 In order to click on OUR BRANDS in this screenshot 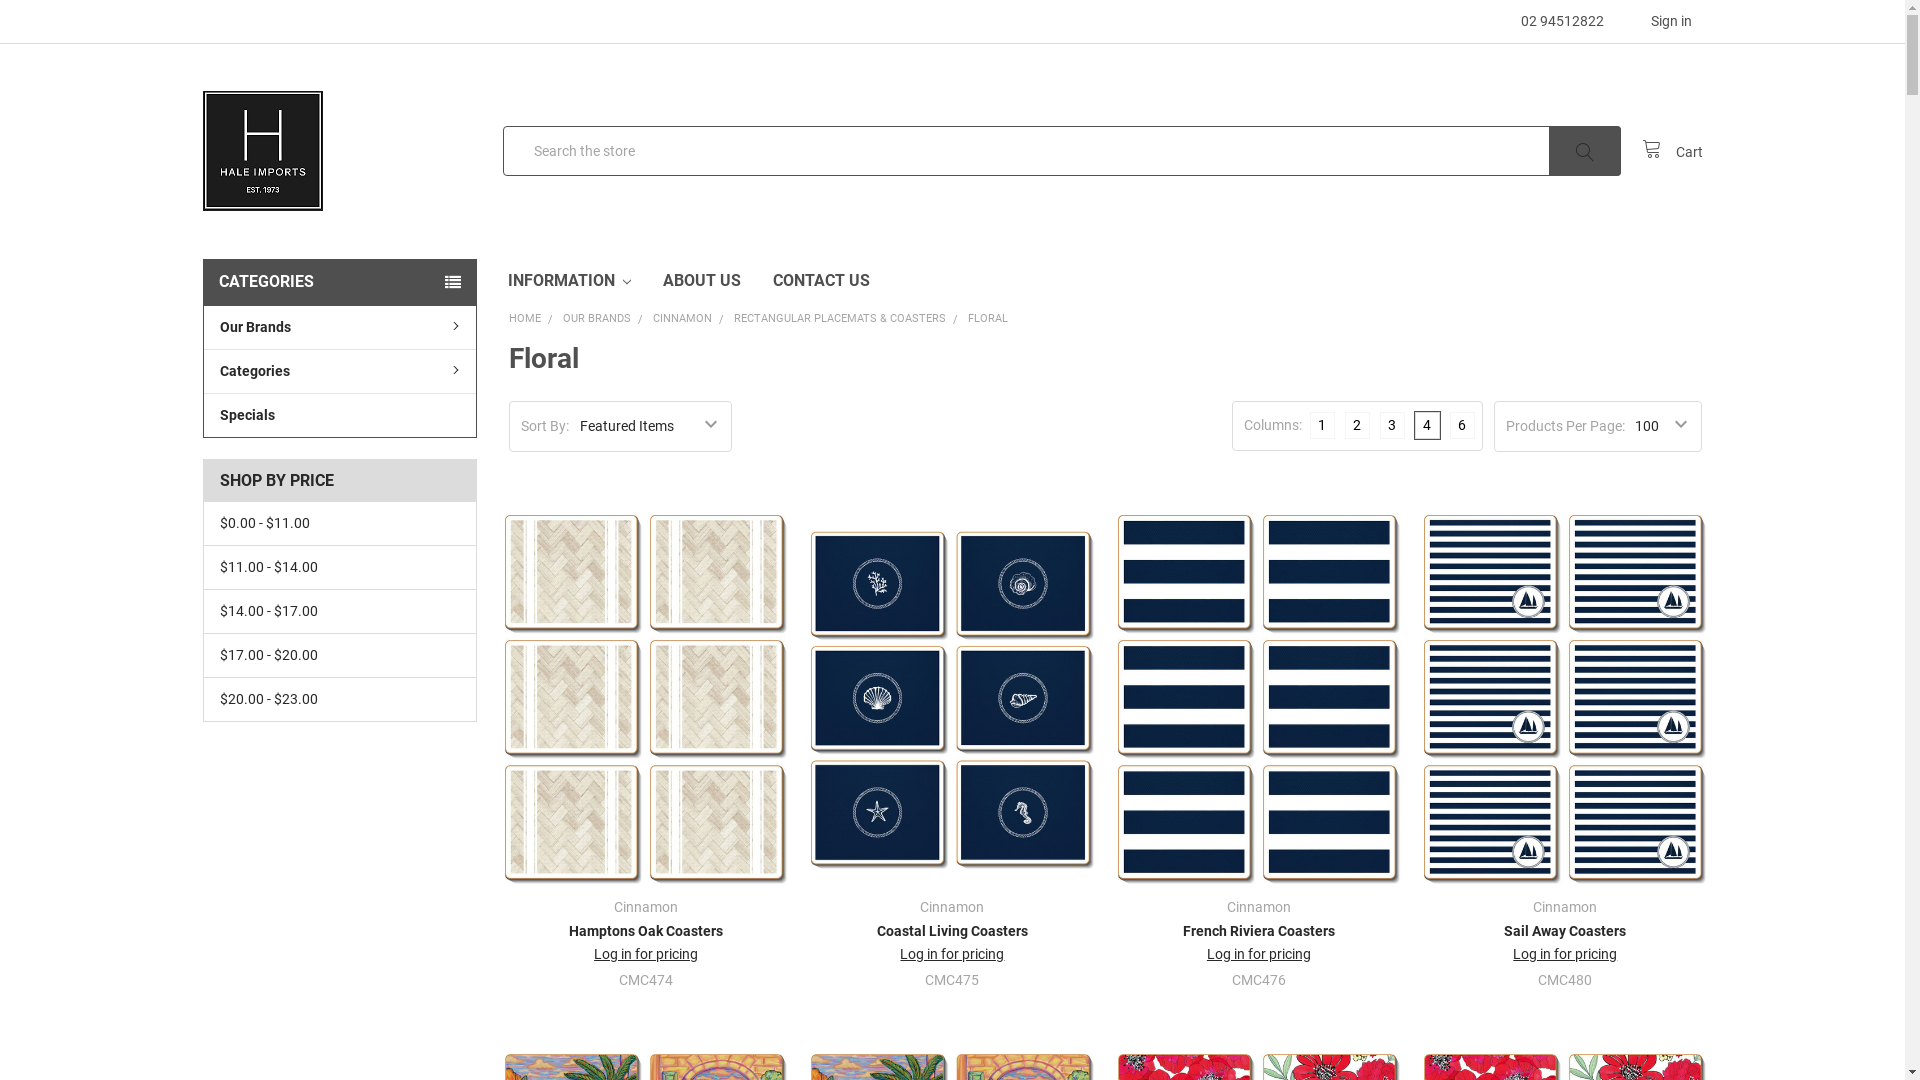, I will do `click(597, 318)`.